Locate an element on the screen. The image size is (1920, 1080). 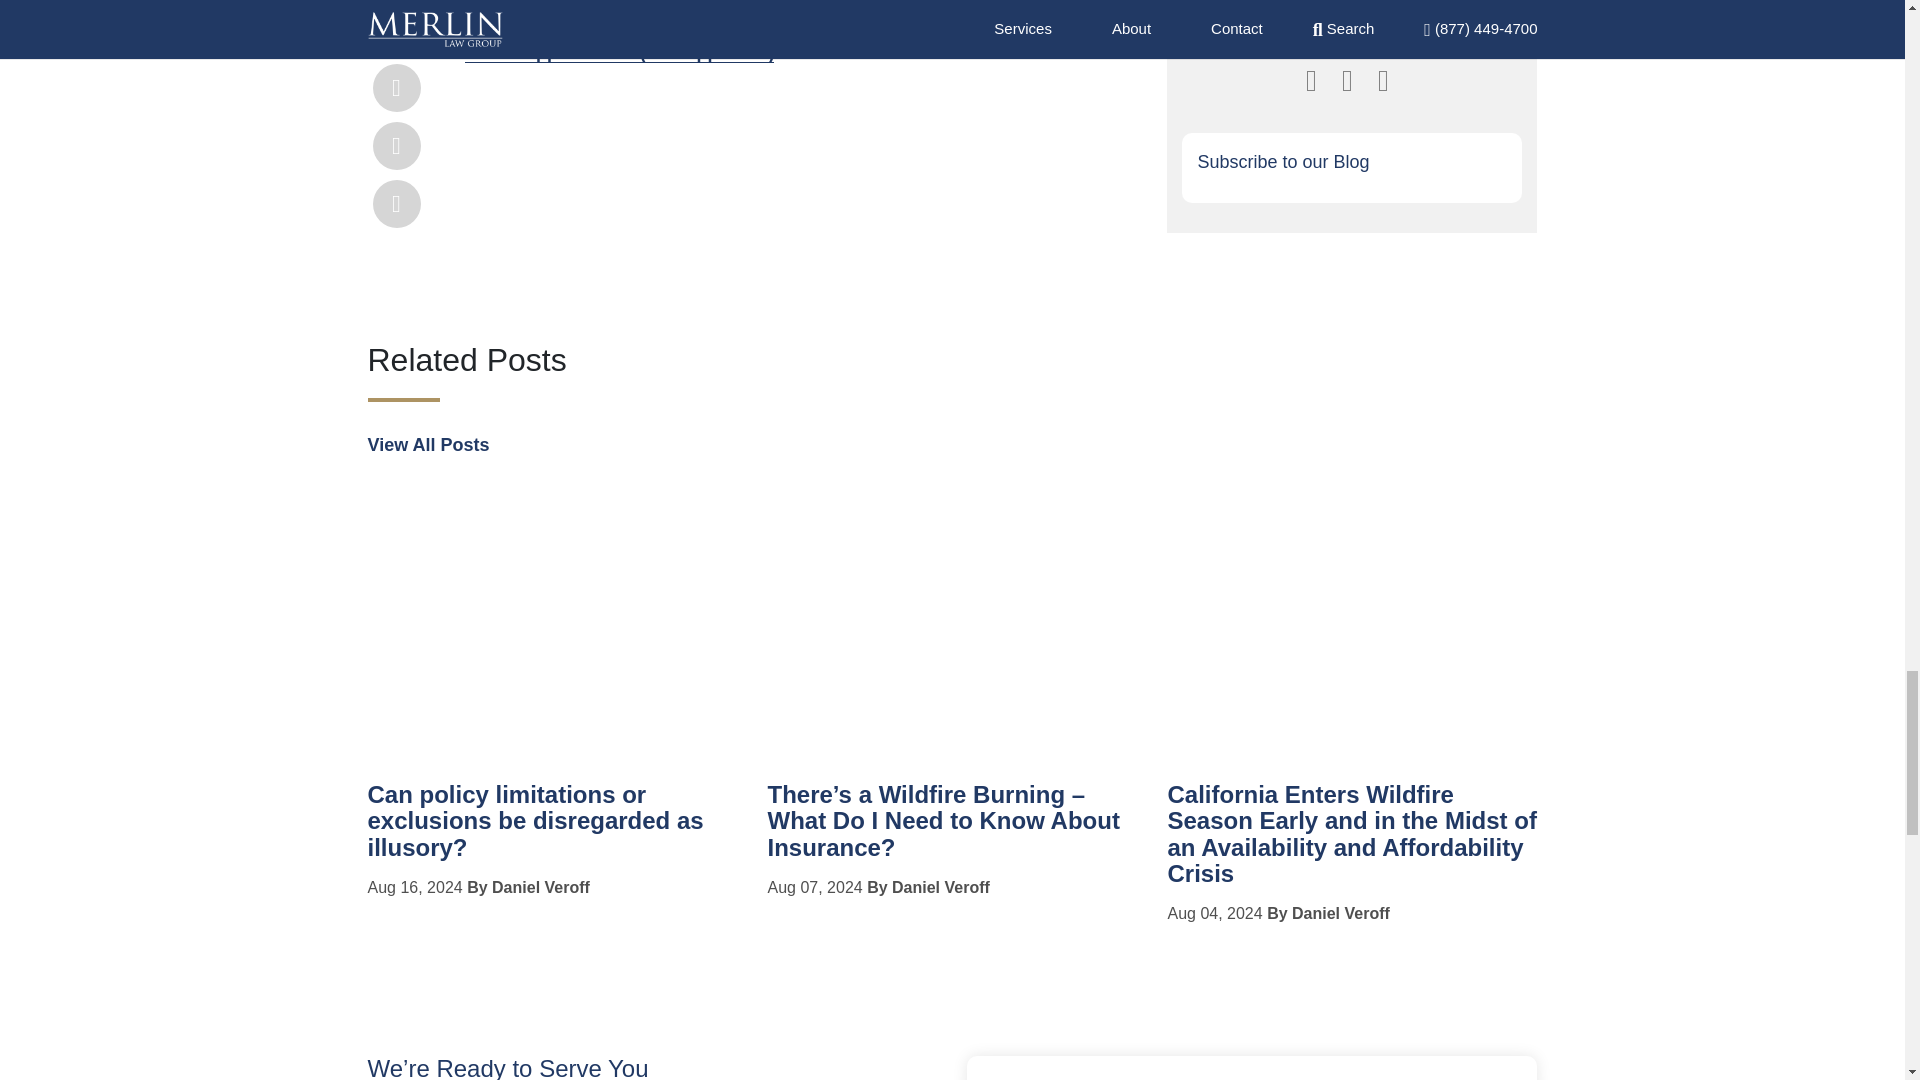
View All Posts is located at coordinates (428, 444).